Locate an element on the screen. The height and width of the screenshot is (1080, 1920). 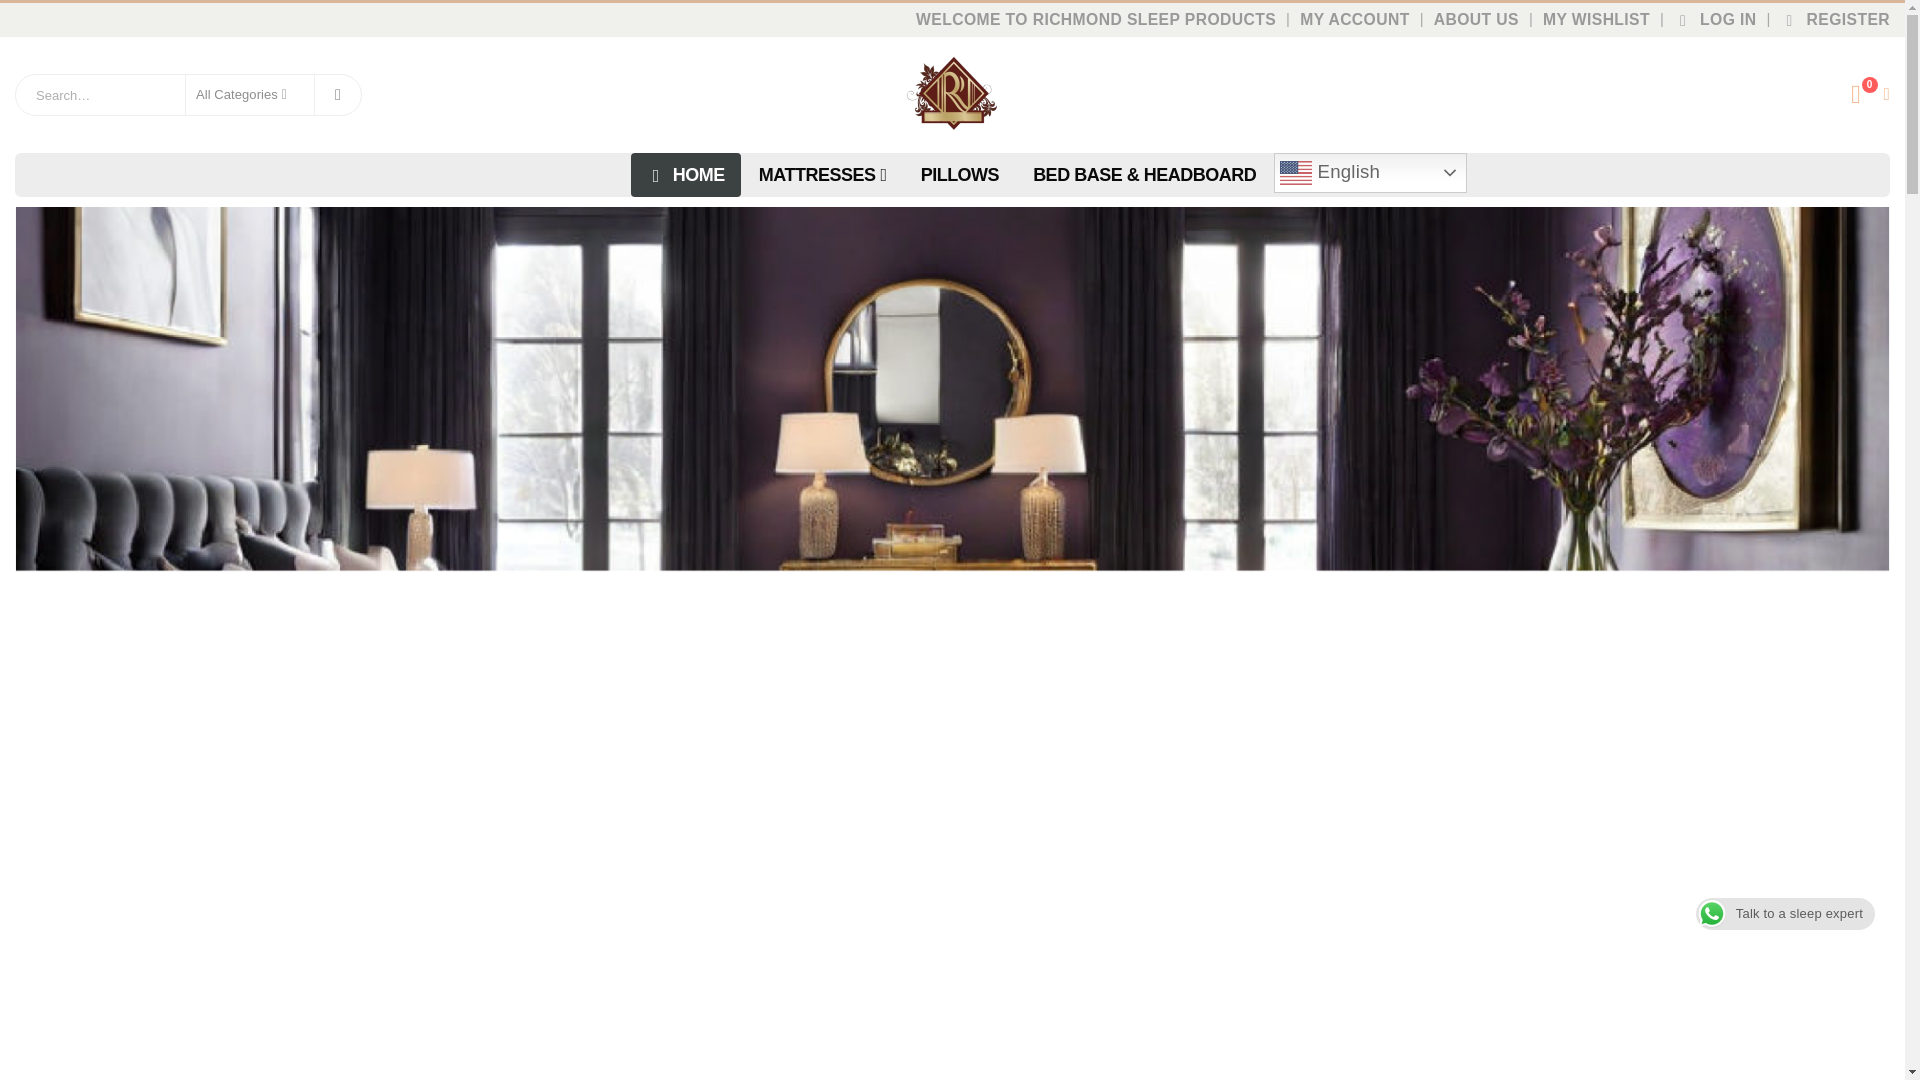
MATTRESSES is located at coordinates (822, 174).